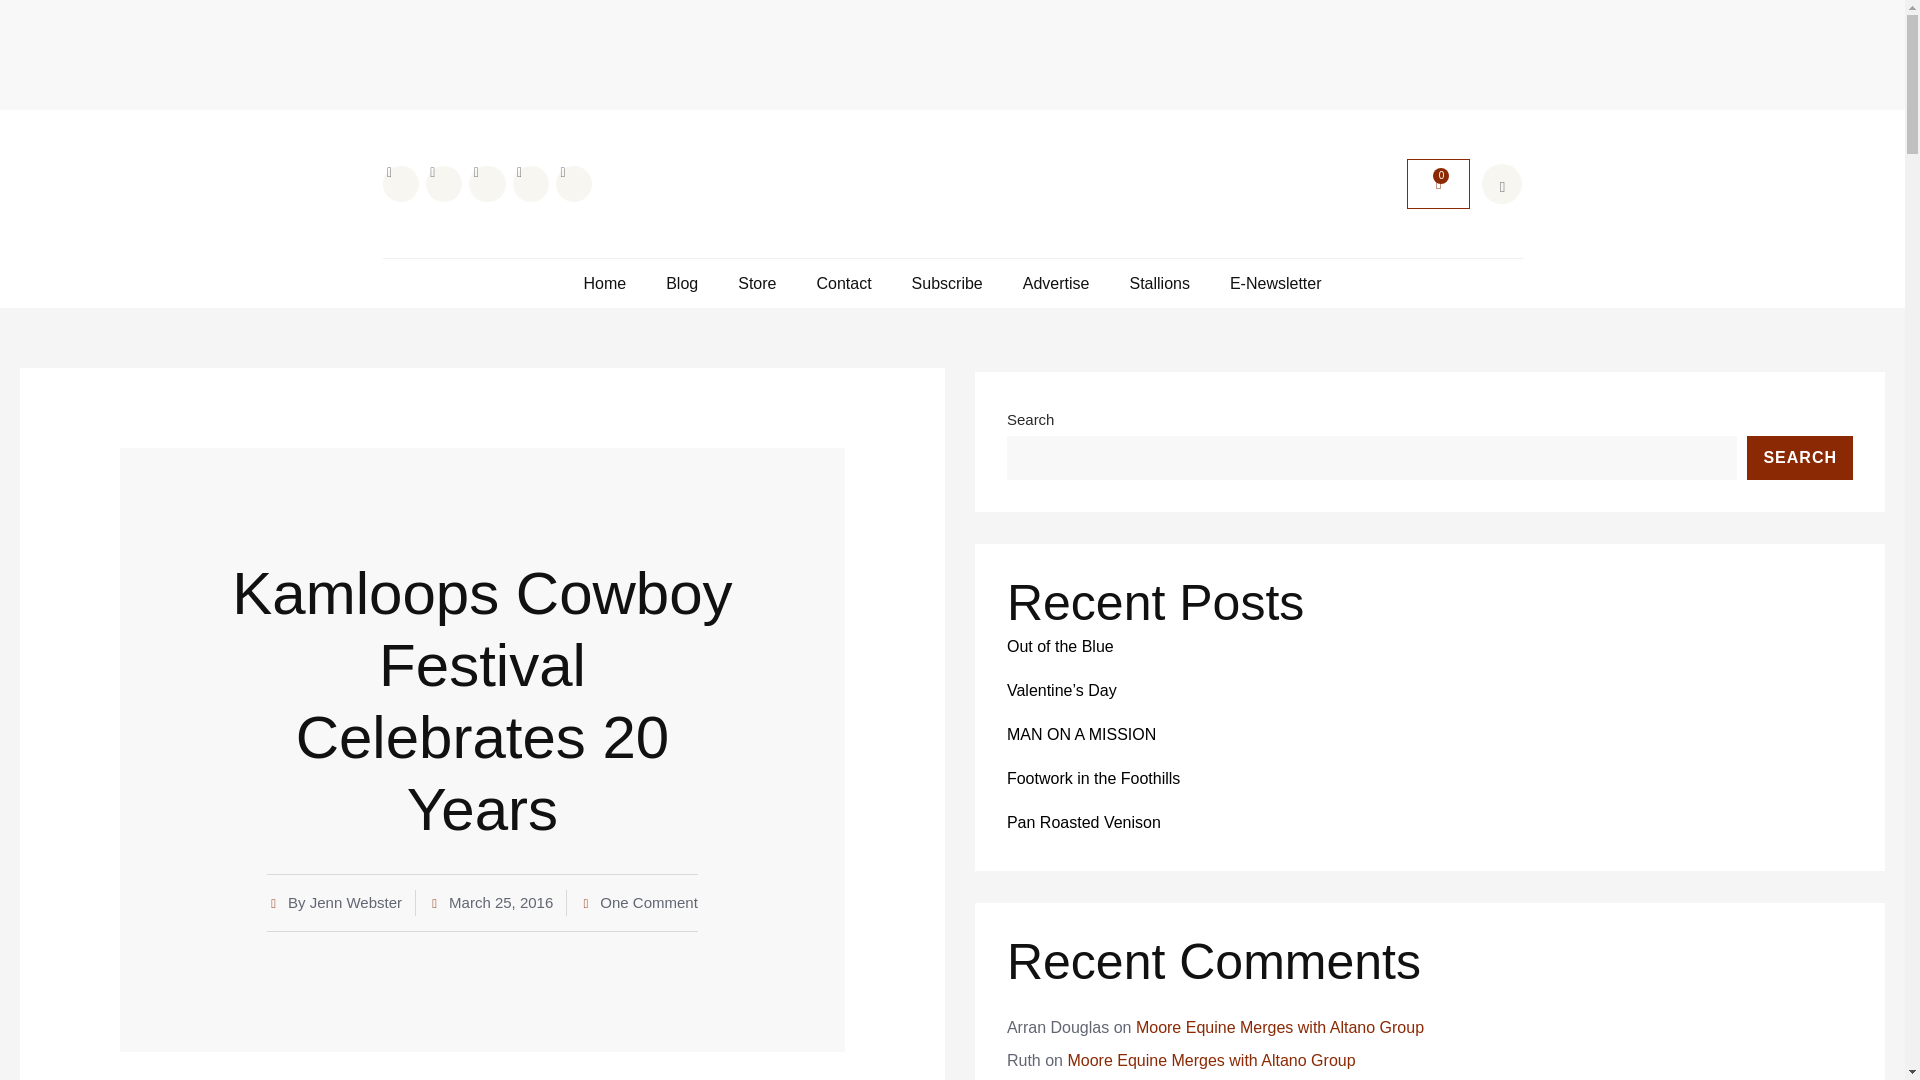  I want to click on Advertise, so click(1056, 283).